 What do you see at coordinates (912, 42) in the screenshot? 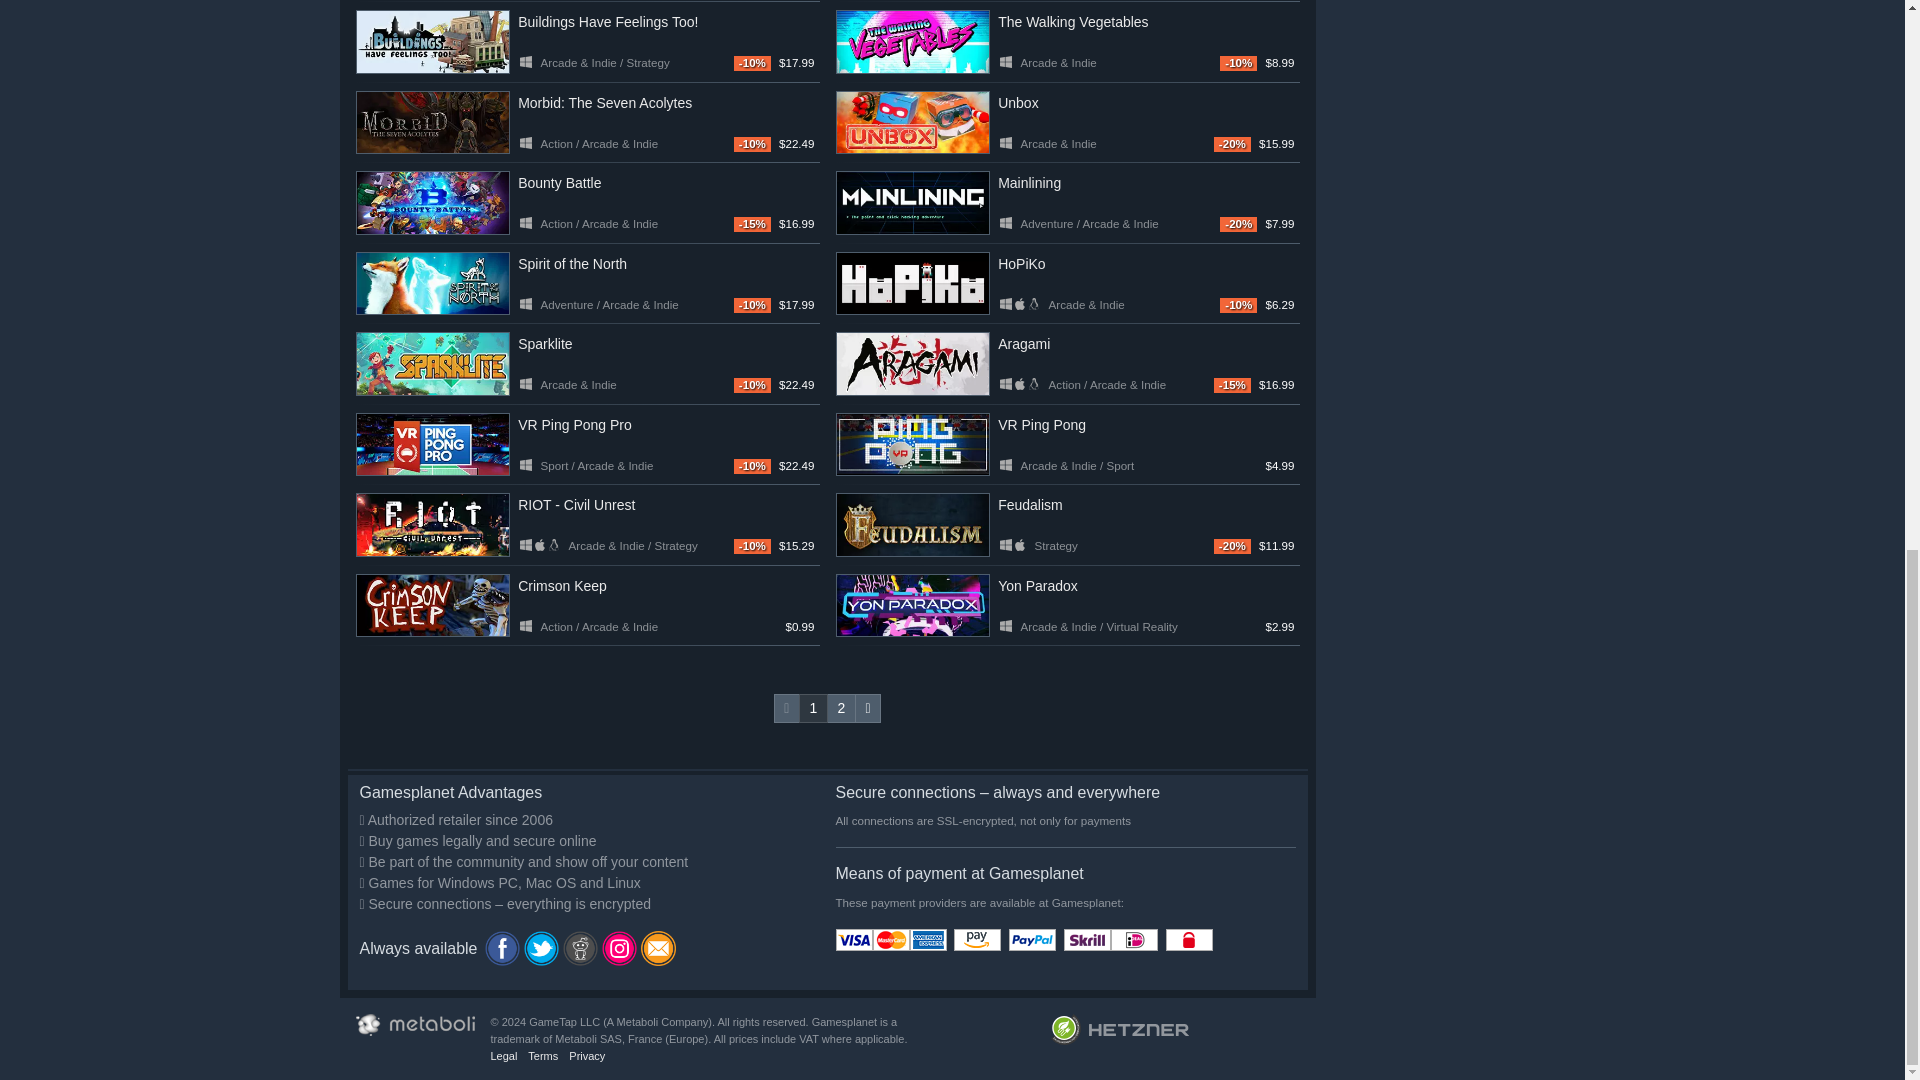
I see `The Walking Vegetables` at bounding box center [912, 42].